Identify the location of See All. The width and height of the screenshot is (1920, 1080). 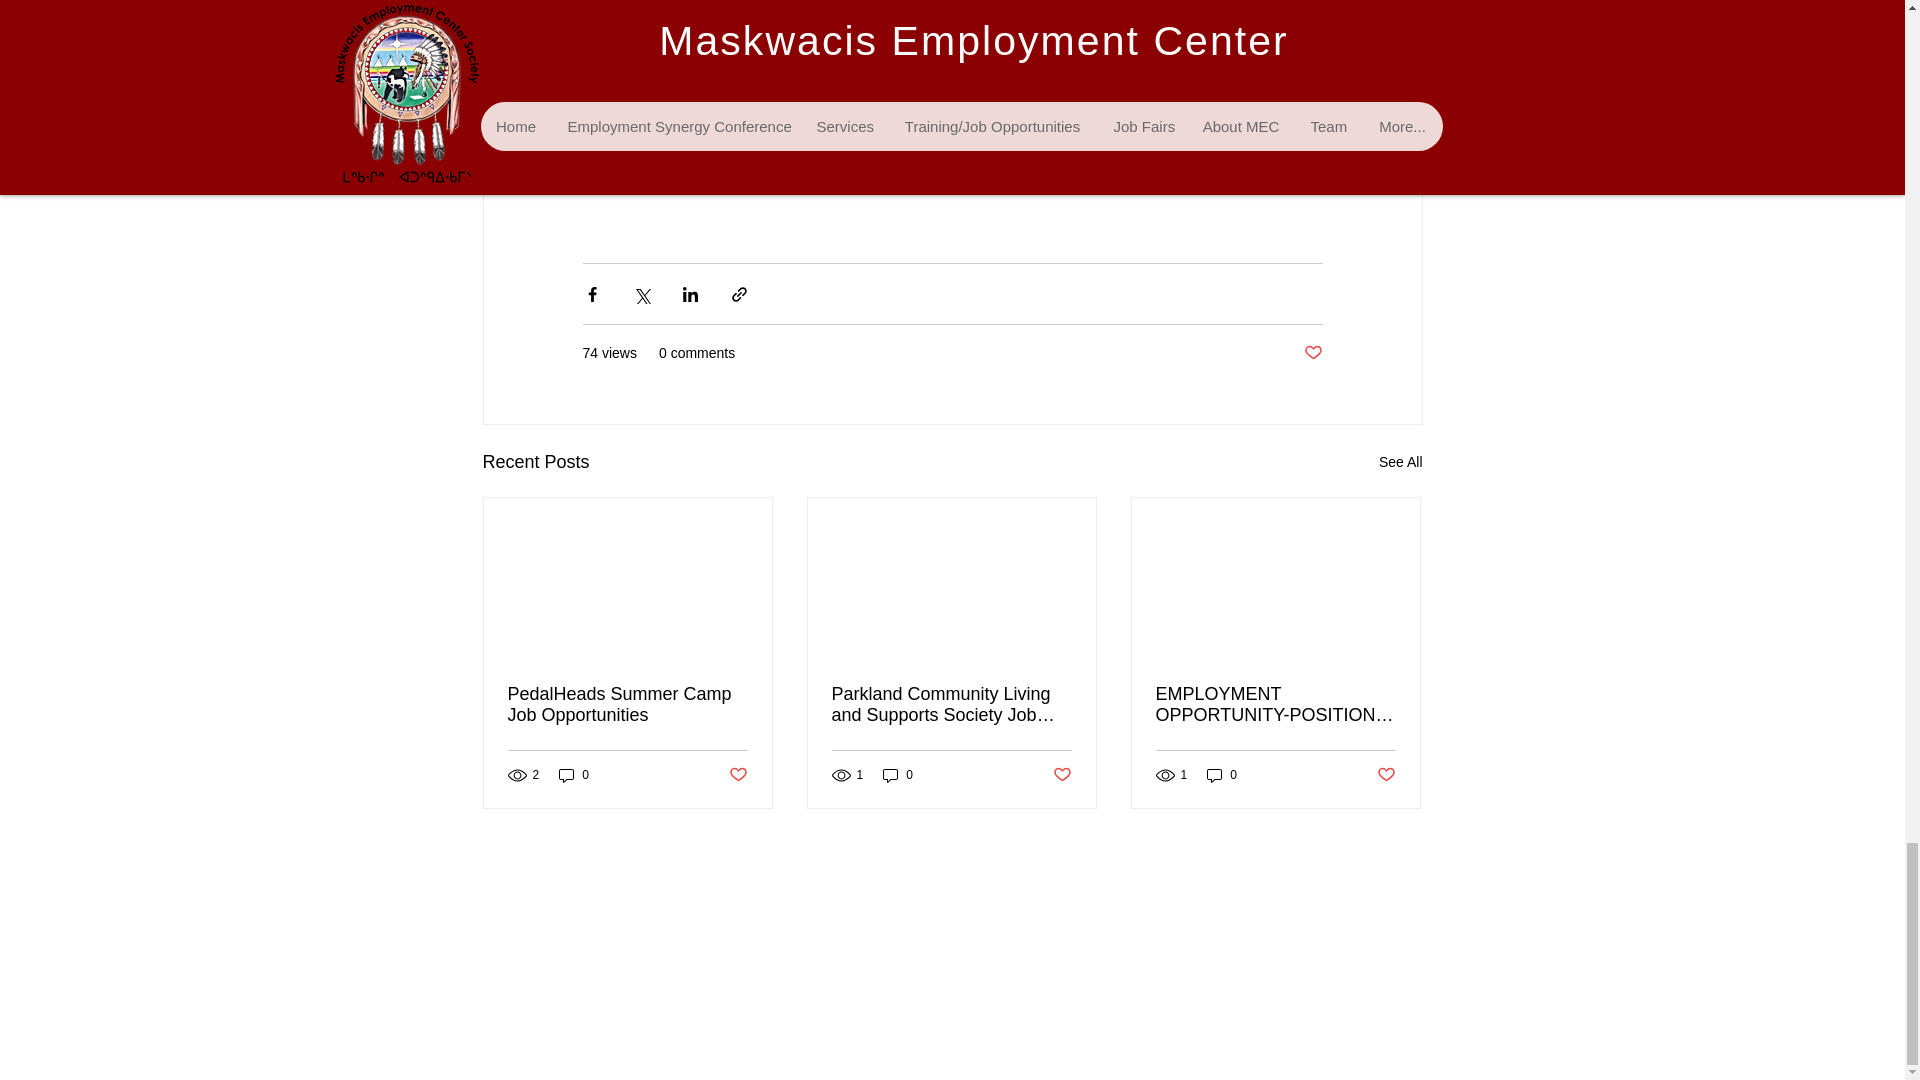
(1400, 462).